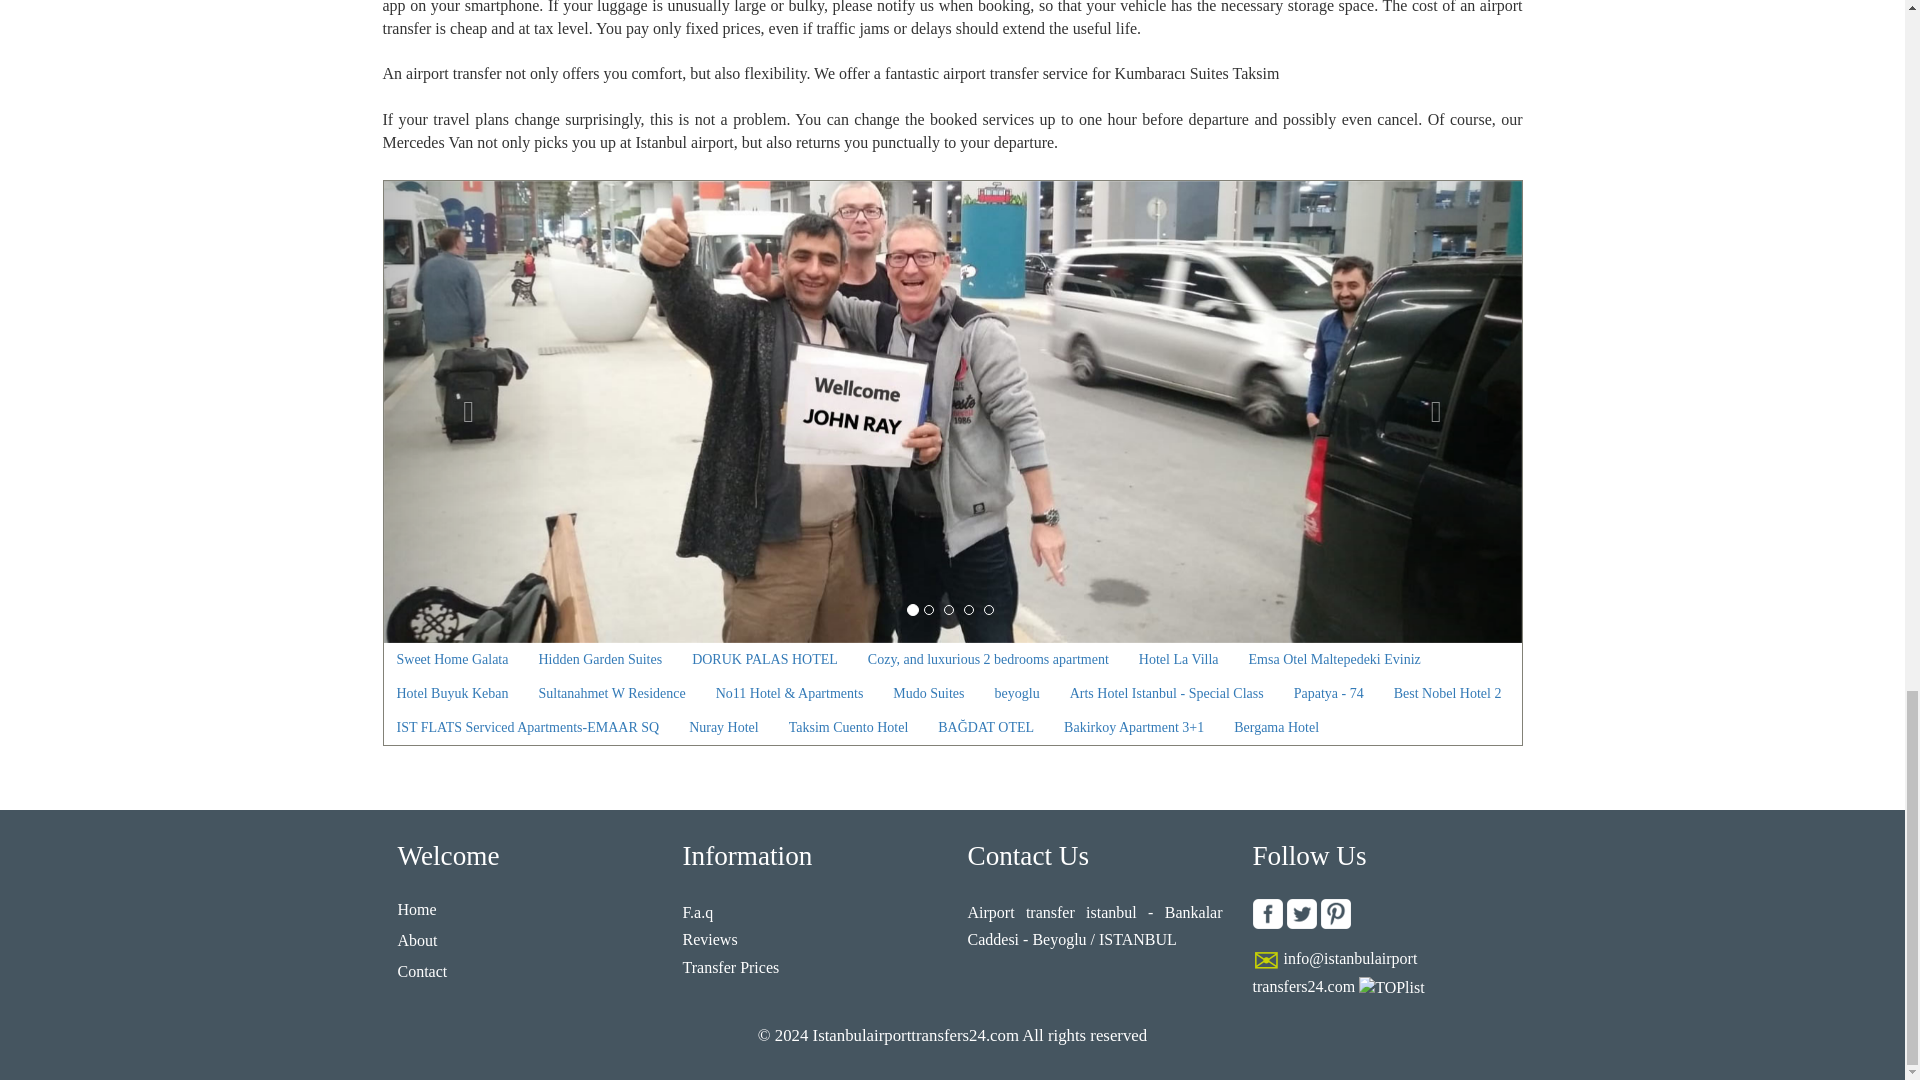  What do you see at coordinates (1335, 660) in the screenshot?
I see `Emsa Otel Maltepedeki Eviniz` at bounding box center [1335, 660].